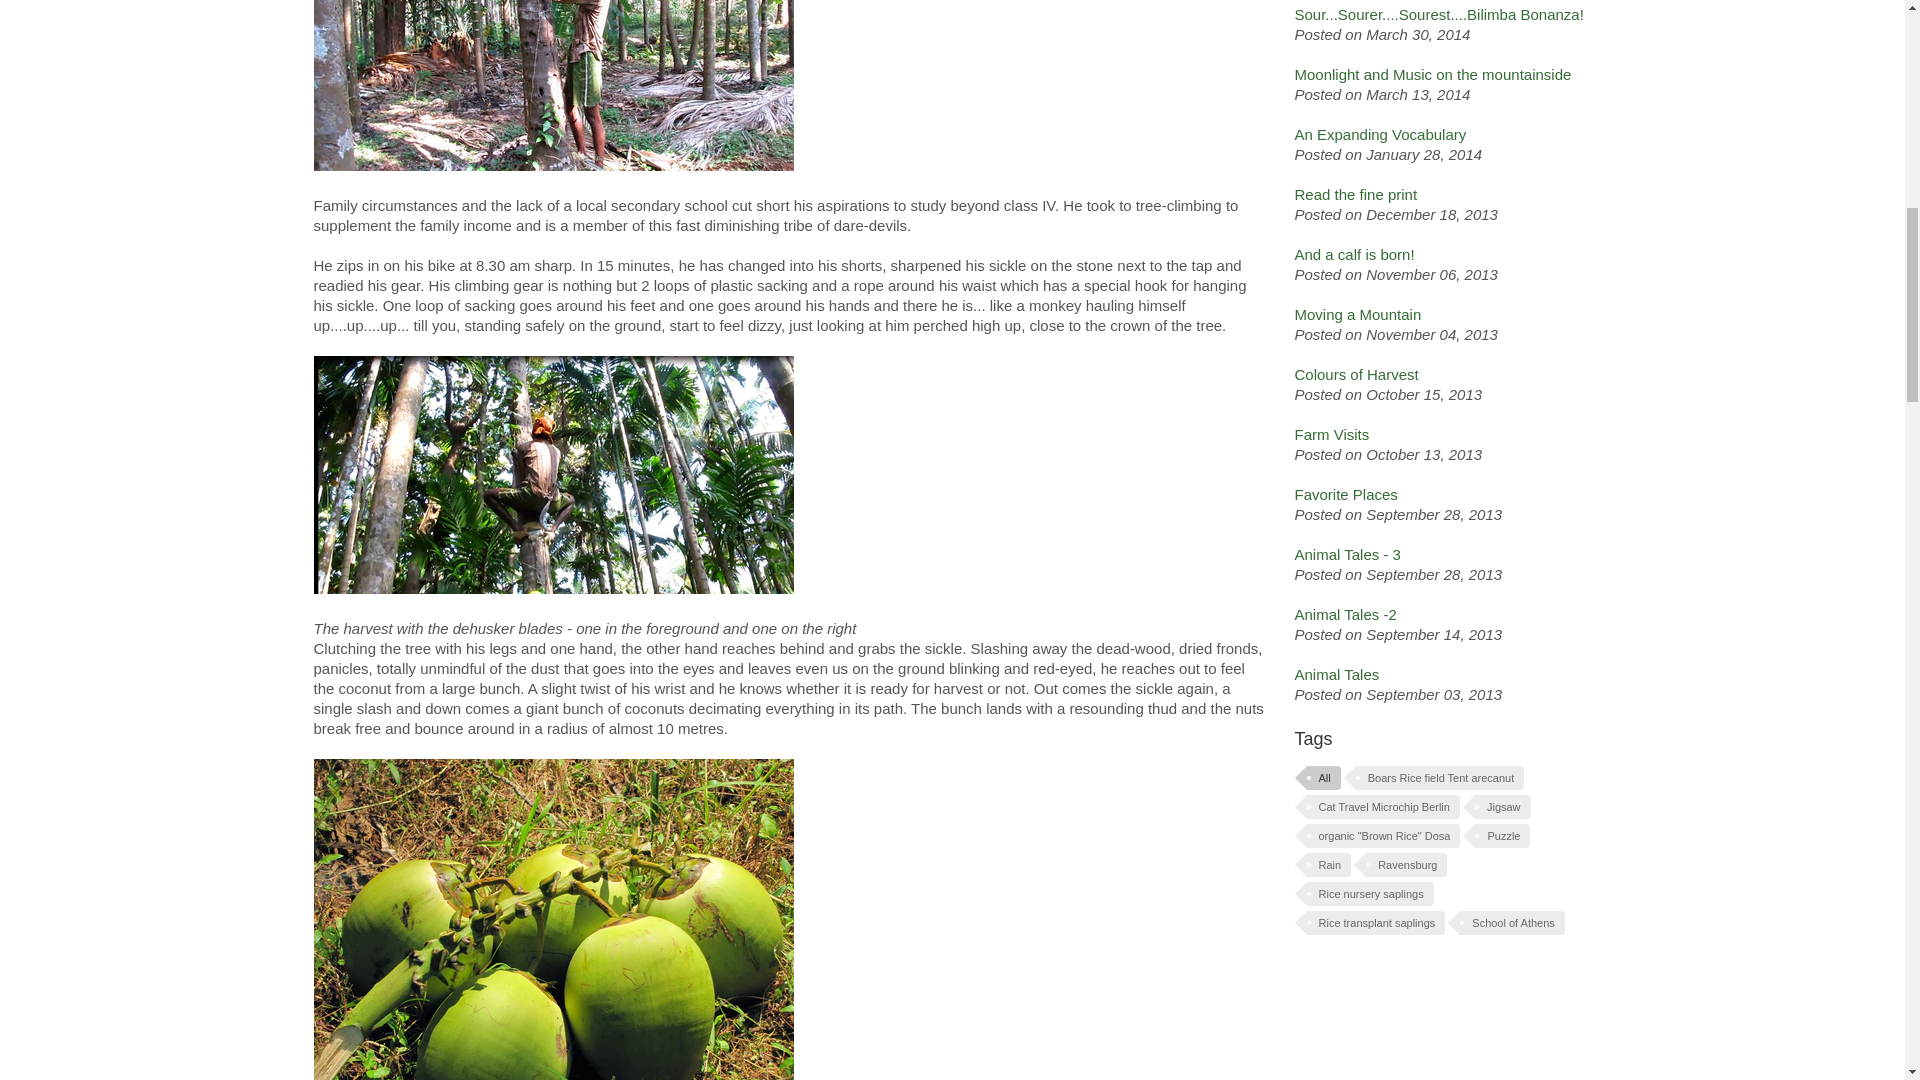 This screenshot has width=1920, height=1080. Describe the element at coordinates (1328, 864) in the screenshot. I see `Show articles tagged Rain` at that location.